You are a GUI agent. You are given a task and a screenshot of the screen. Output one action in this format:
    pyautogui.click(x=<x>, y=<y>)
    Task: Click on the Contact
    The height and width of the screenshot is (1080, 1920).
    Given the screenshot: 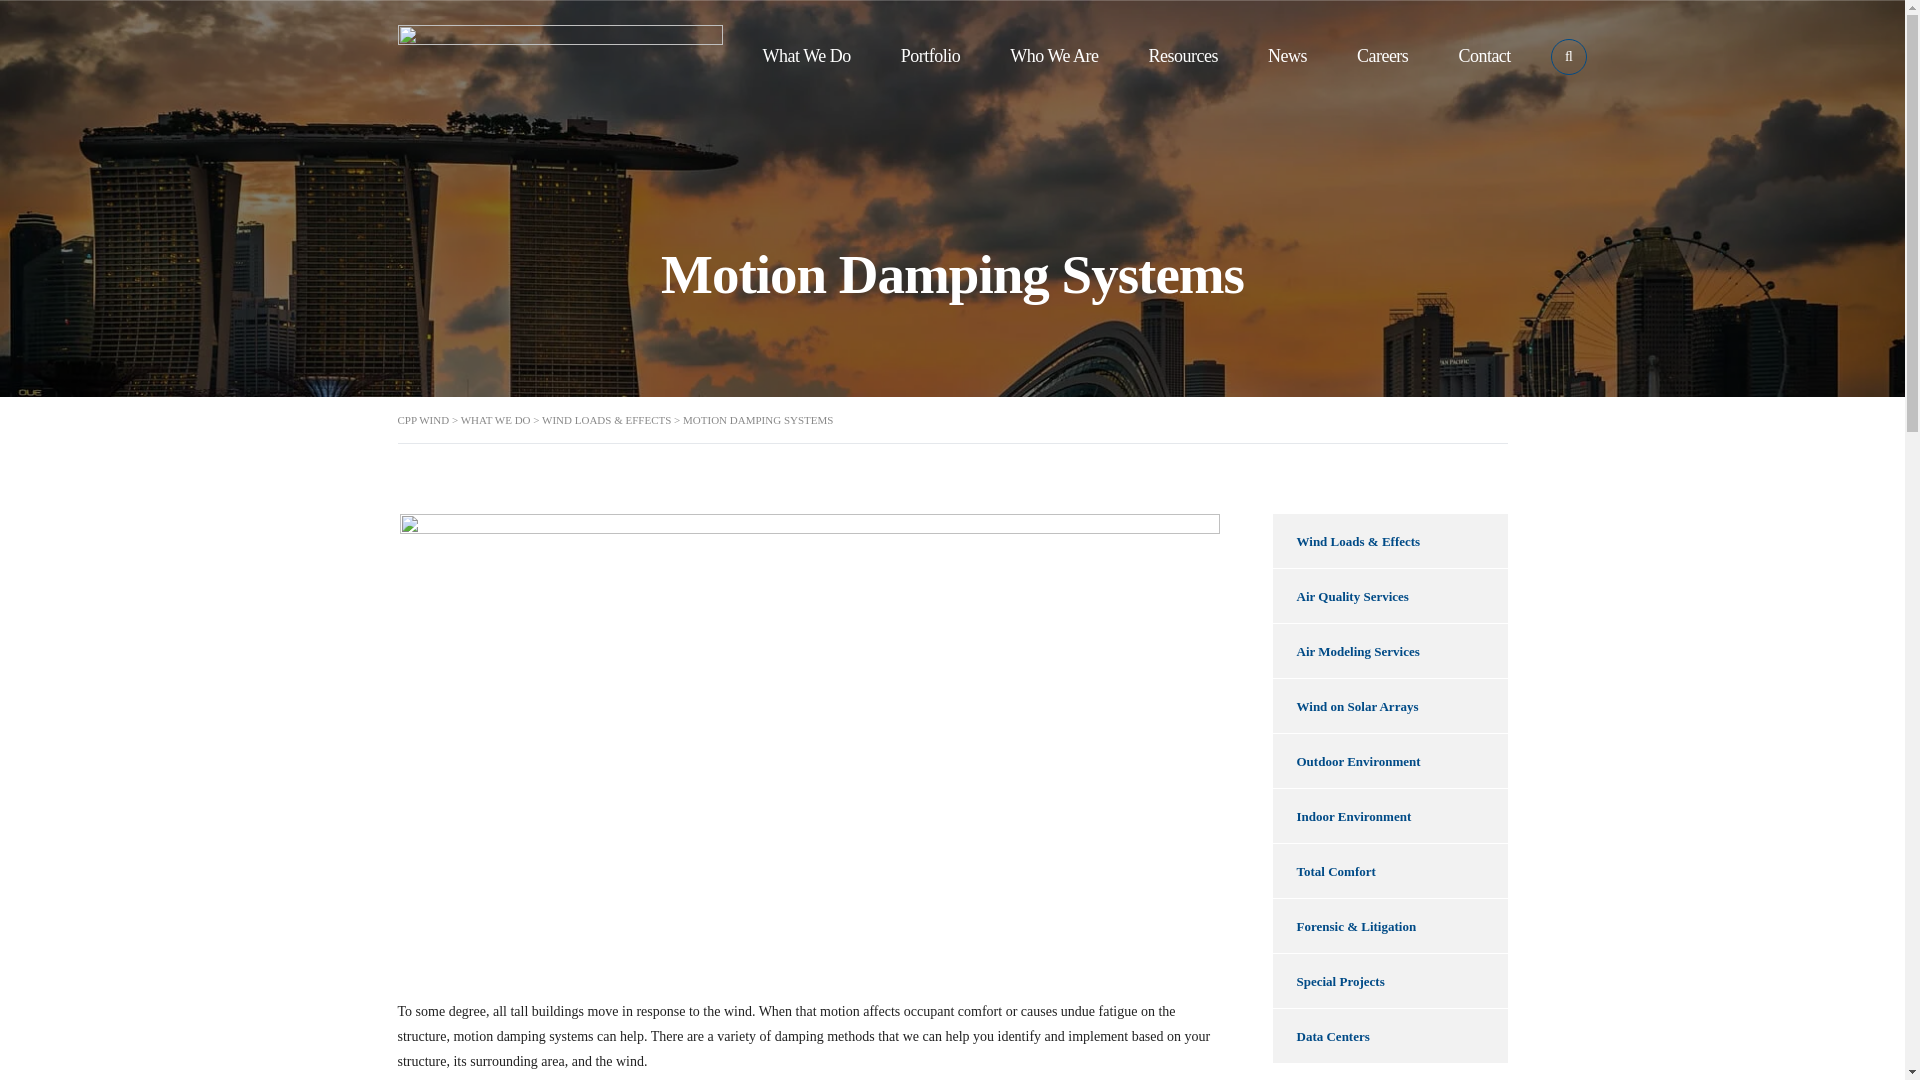 What is the action you would take?
    pyautogui.click(x=1484, y=56)
    